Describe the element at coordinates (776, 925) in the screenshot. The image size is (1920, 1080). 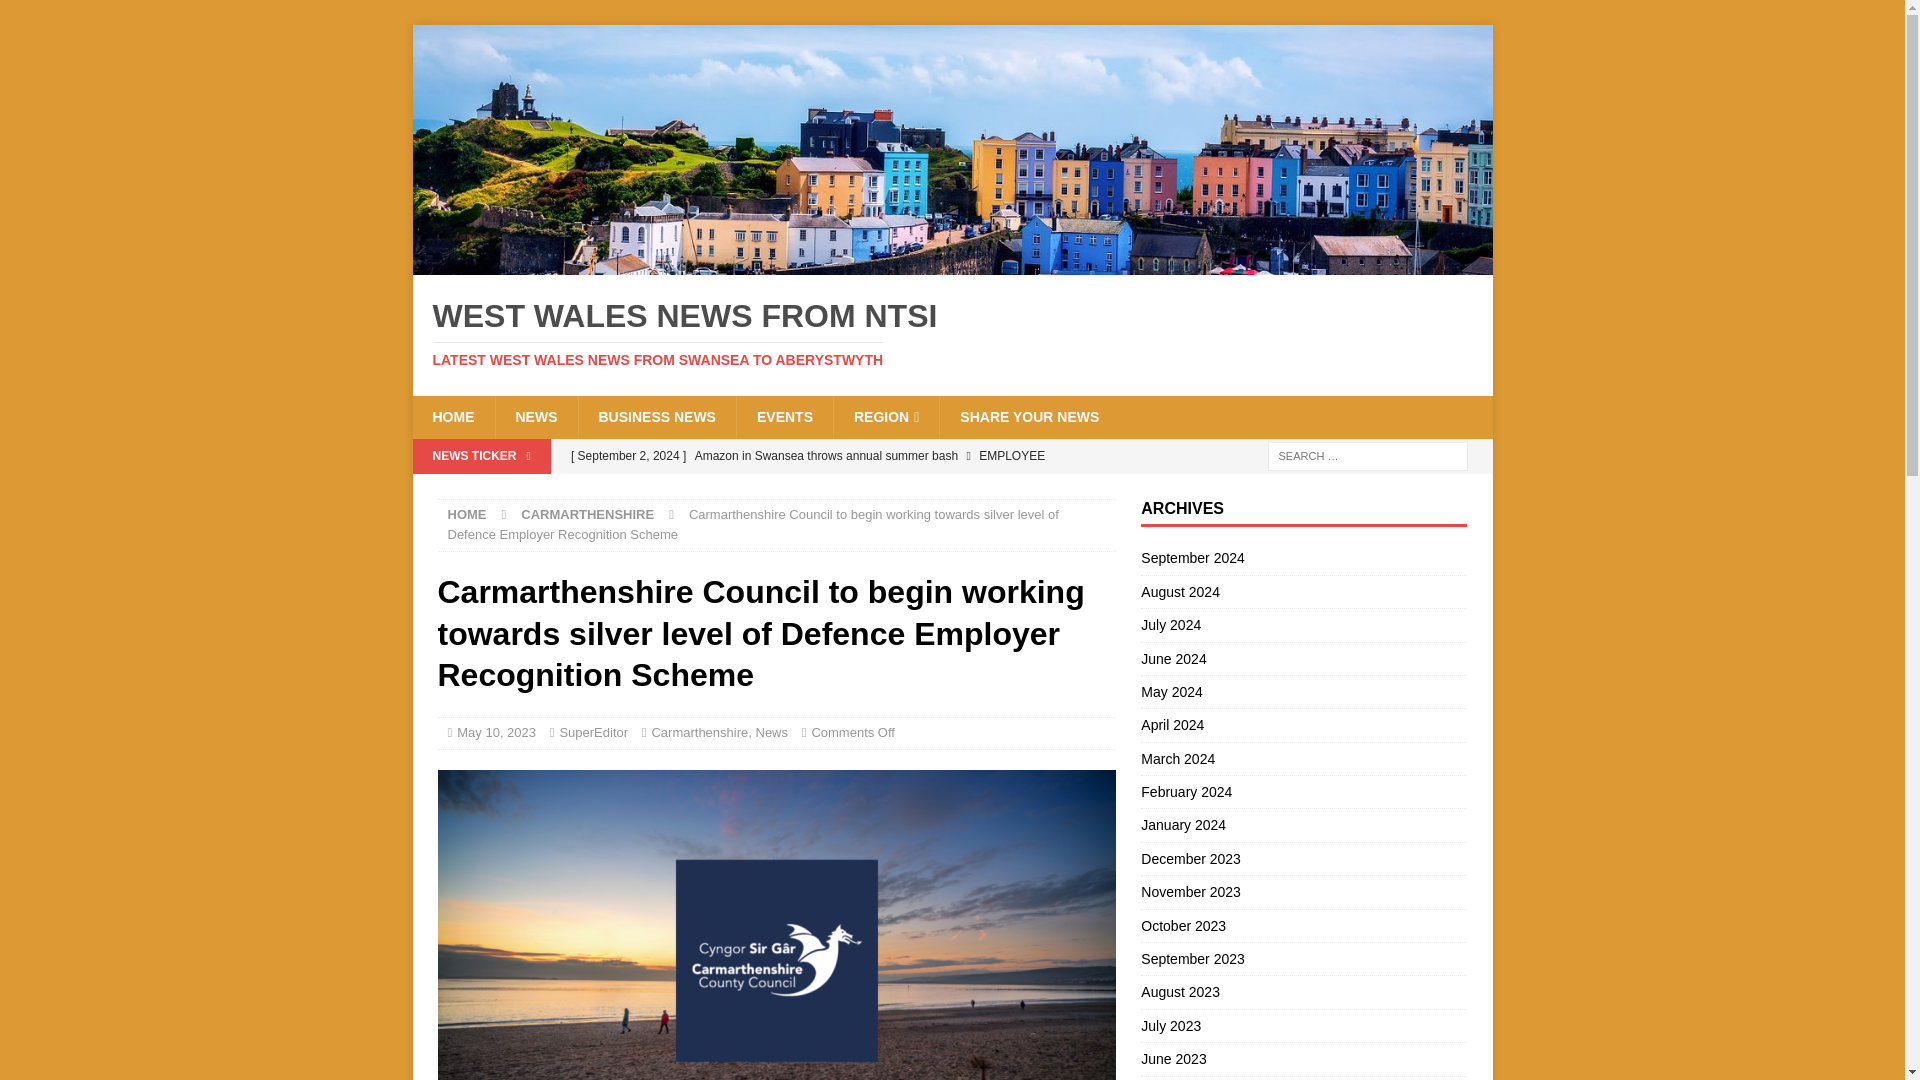
I see `carmarthenshire council` at that location.